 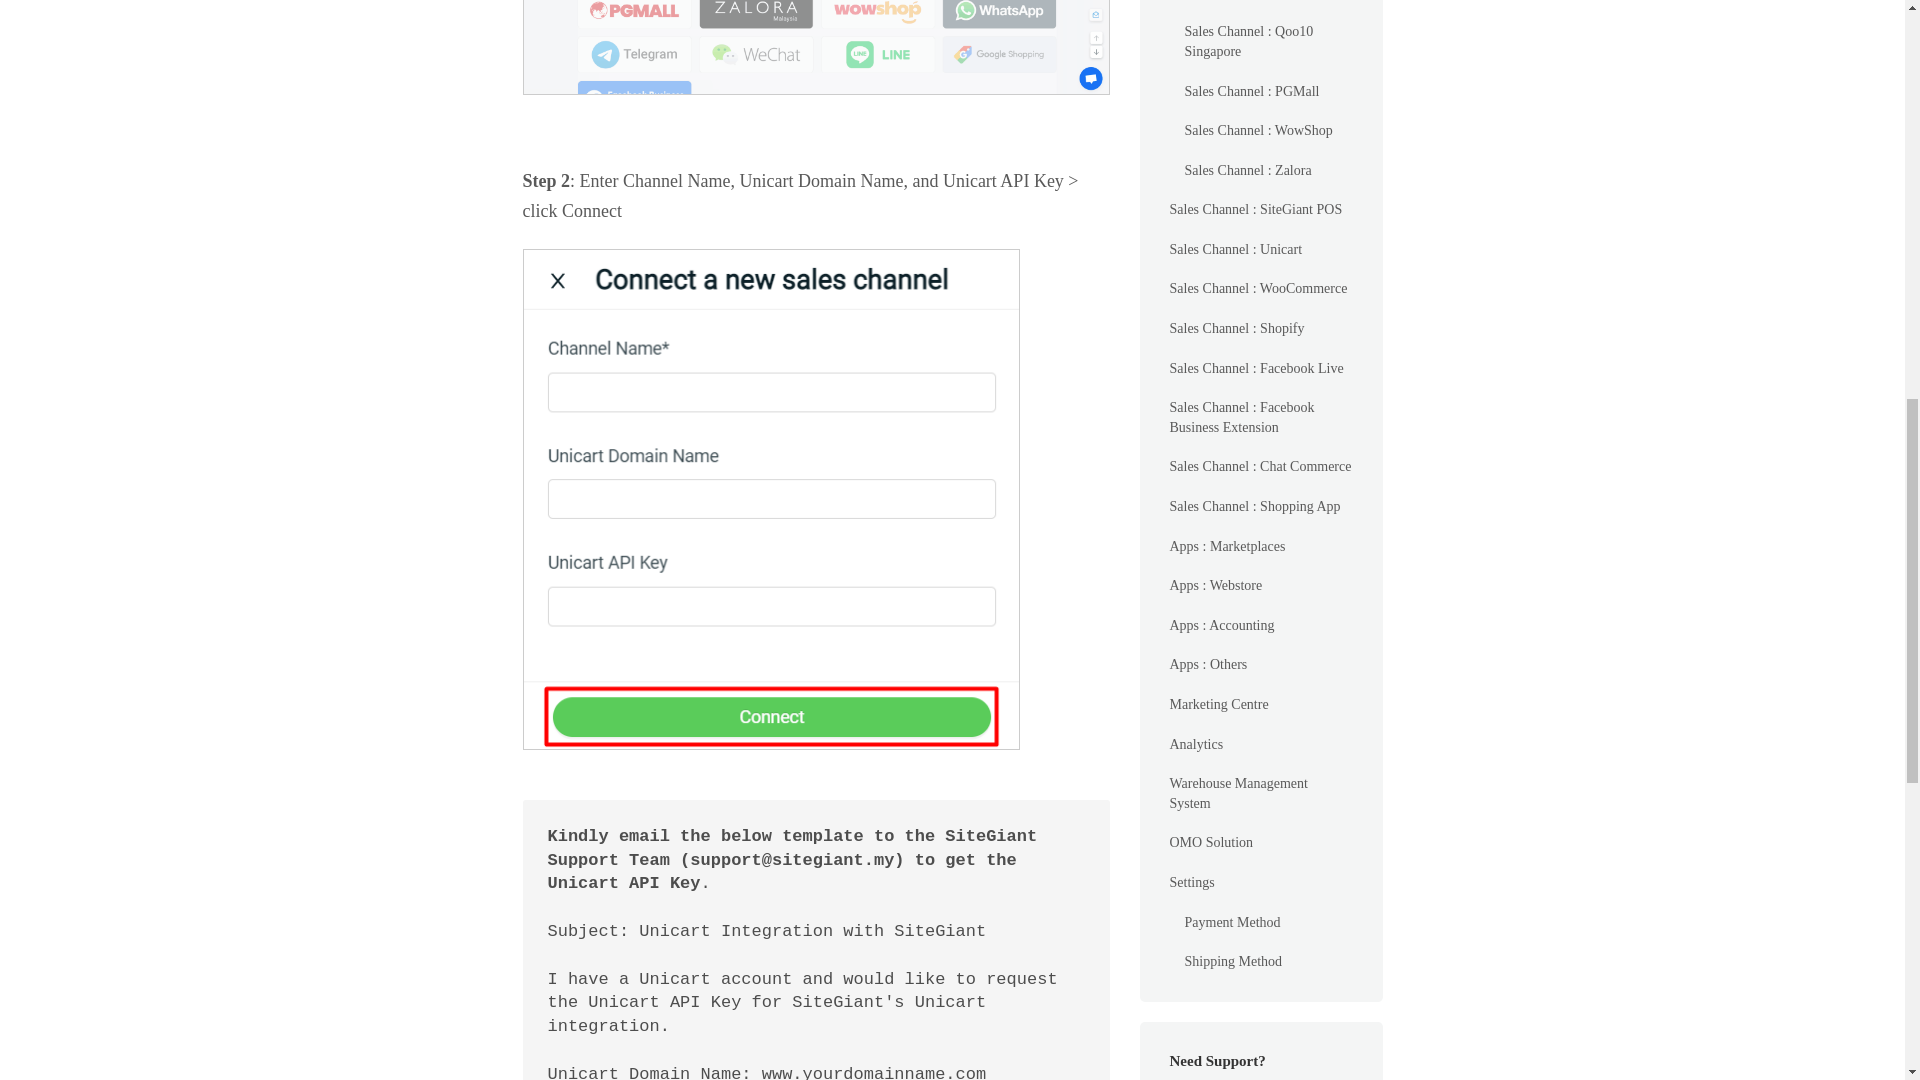 I want to click on Sales Channel : Shopping App, so click(x=1254, y=234).